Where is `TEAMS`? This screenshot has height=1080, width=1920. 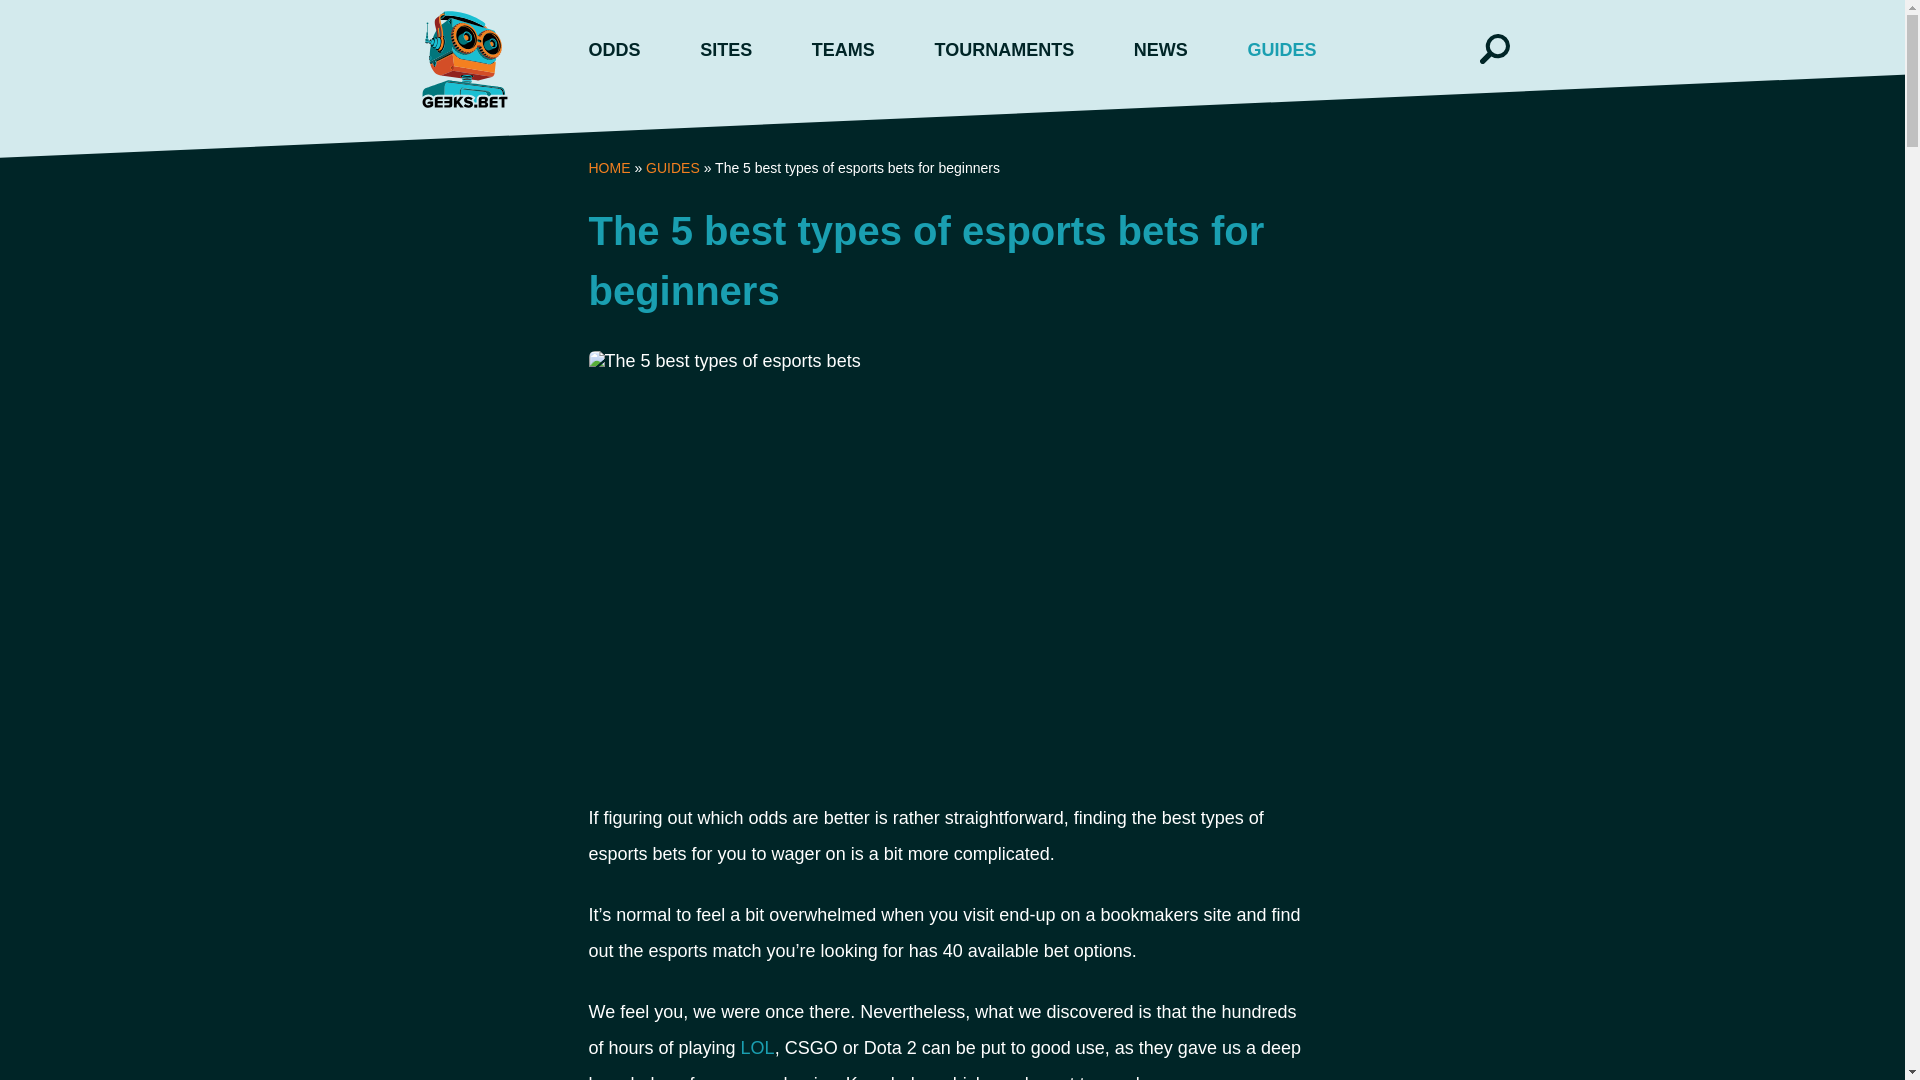
TEAMS is located at coordinates (844, 50).